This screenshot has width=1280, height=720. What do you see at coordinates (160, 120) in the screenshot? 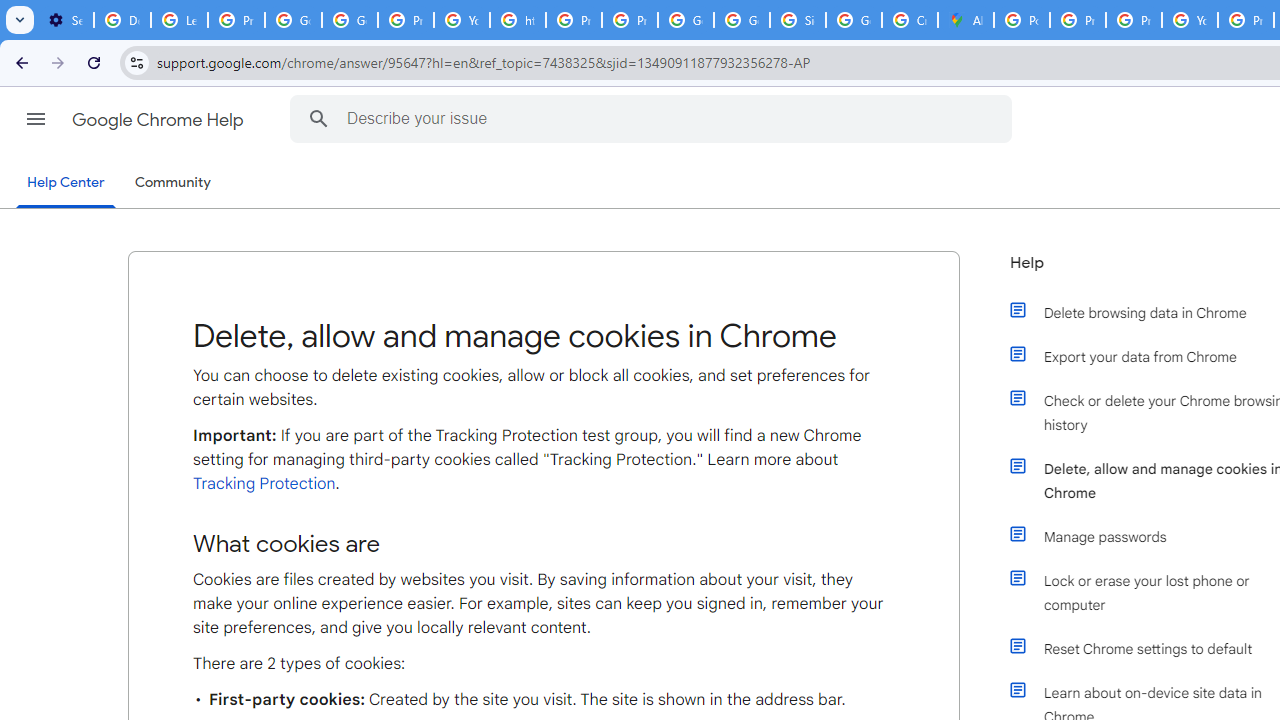
I see `Google Chrome Help` at bounding box center [160, 120].